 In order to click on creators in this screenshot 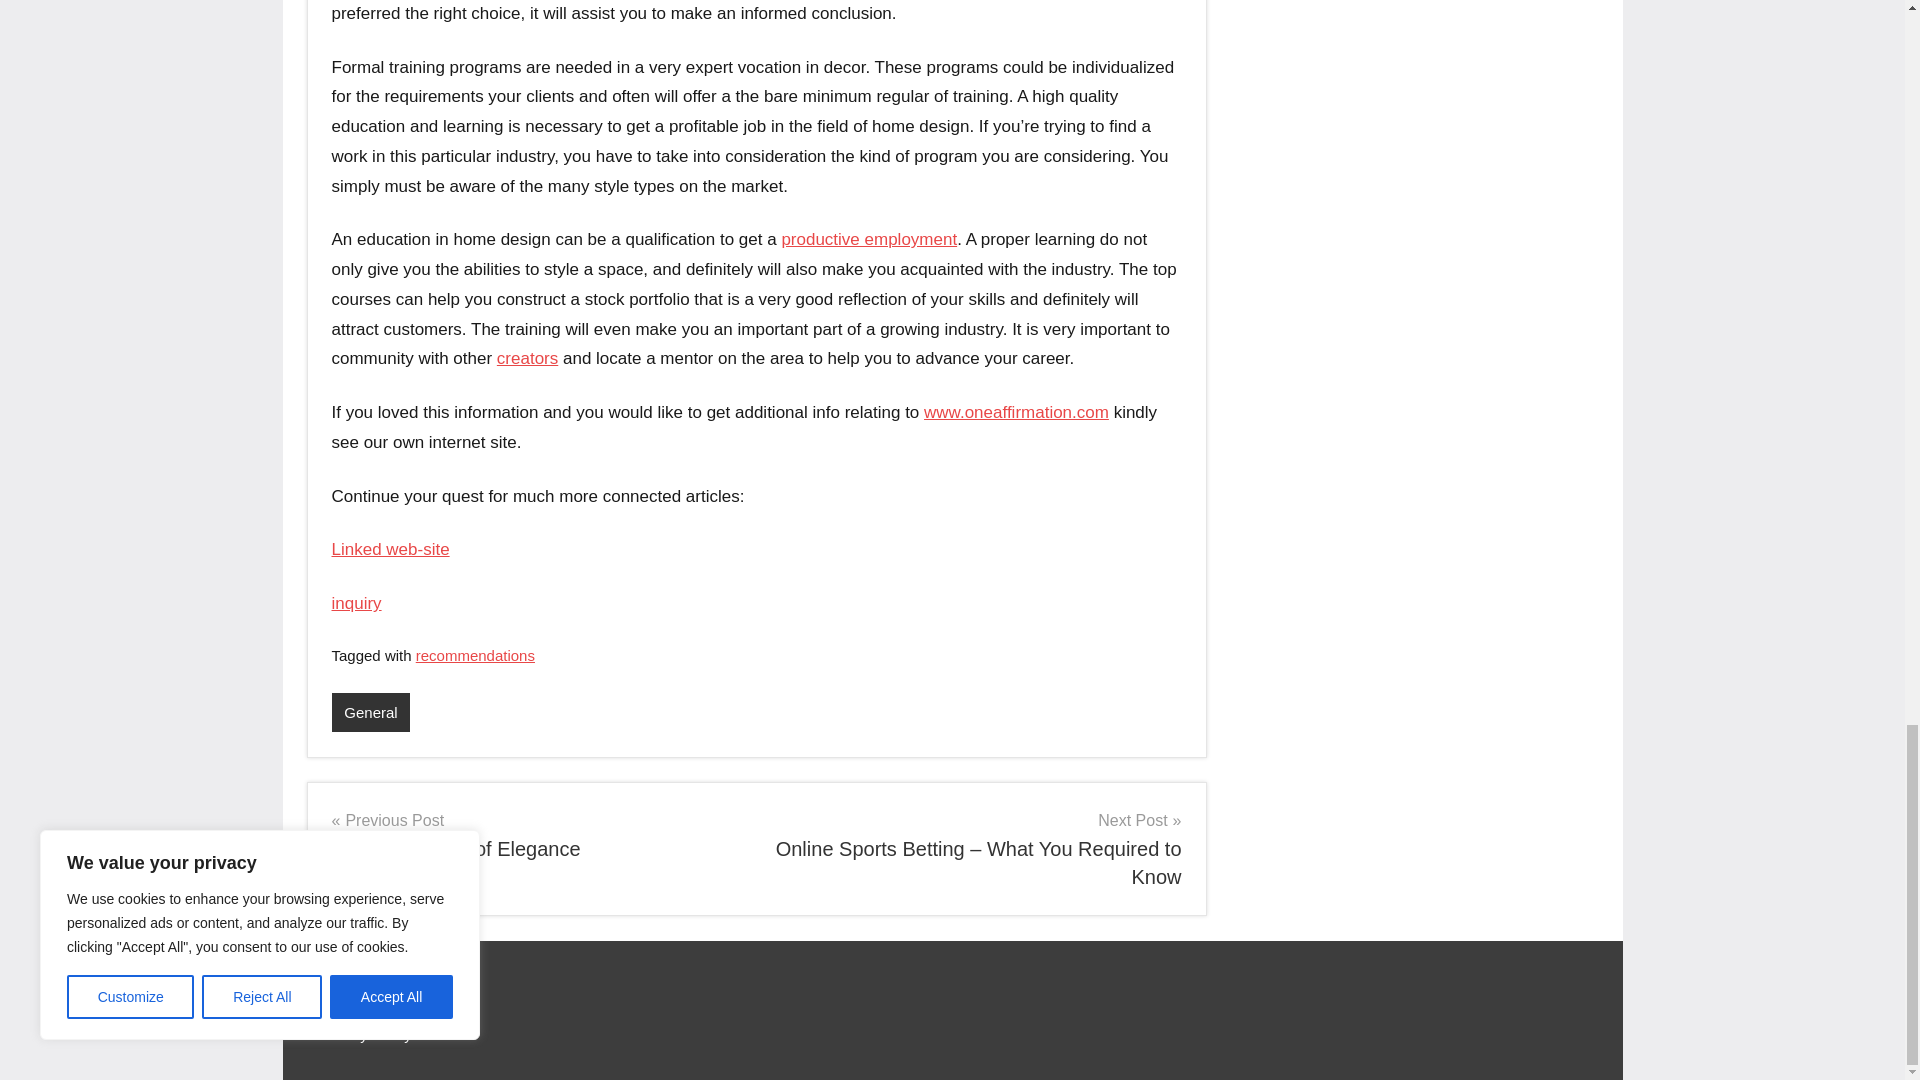, I will do `click(371, 712)`.